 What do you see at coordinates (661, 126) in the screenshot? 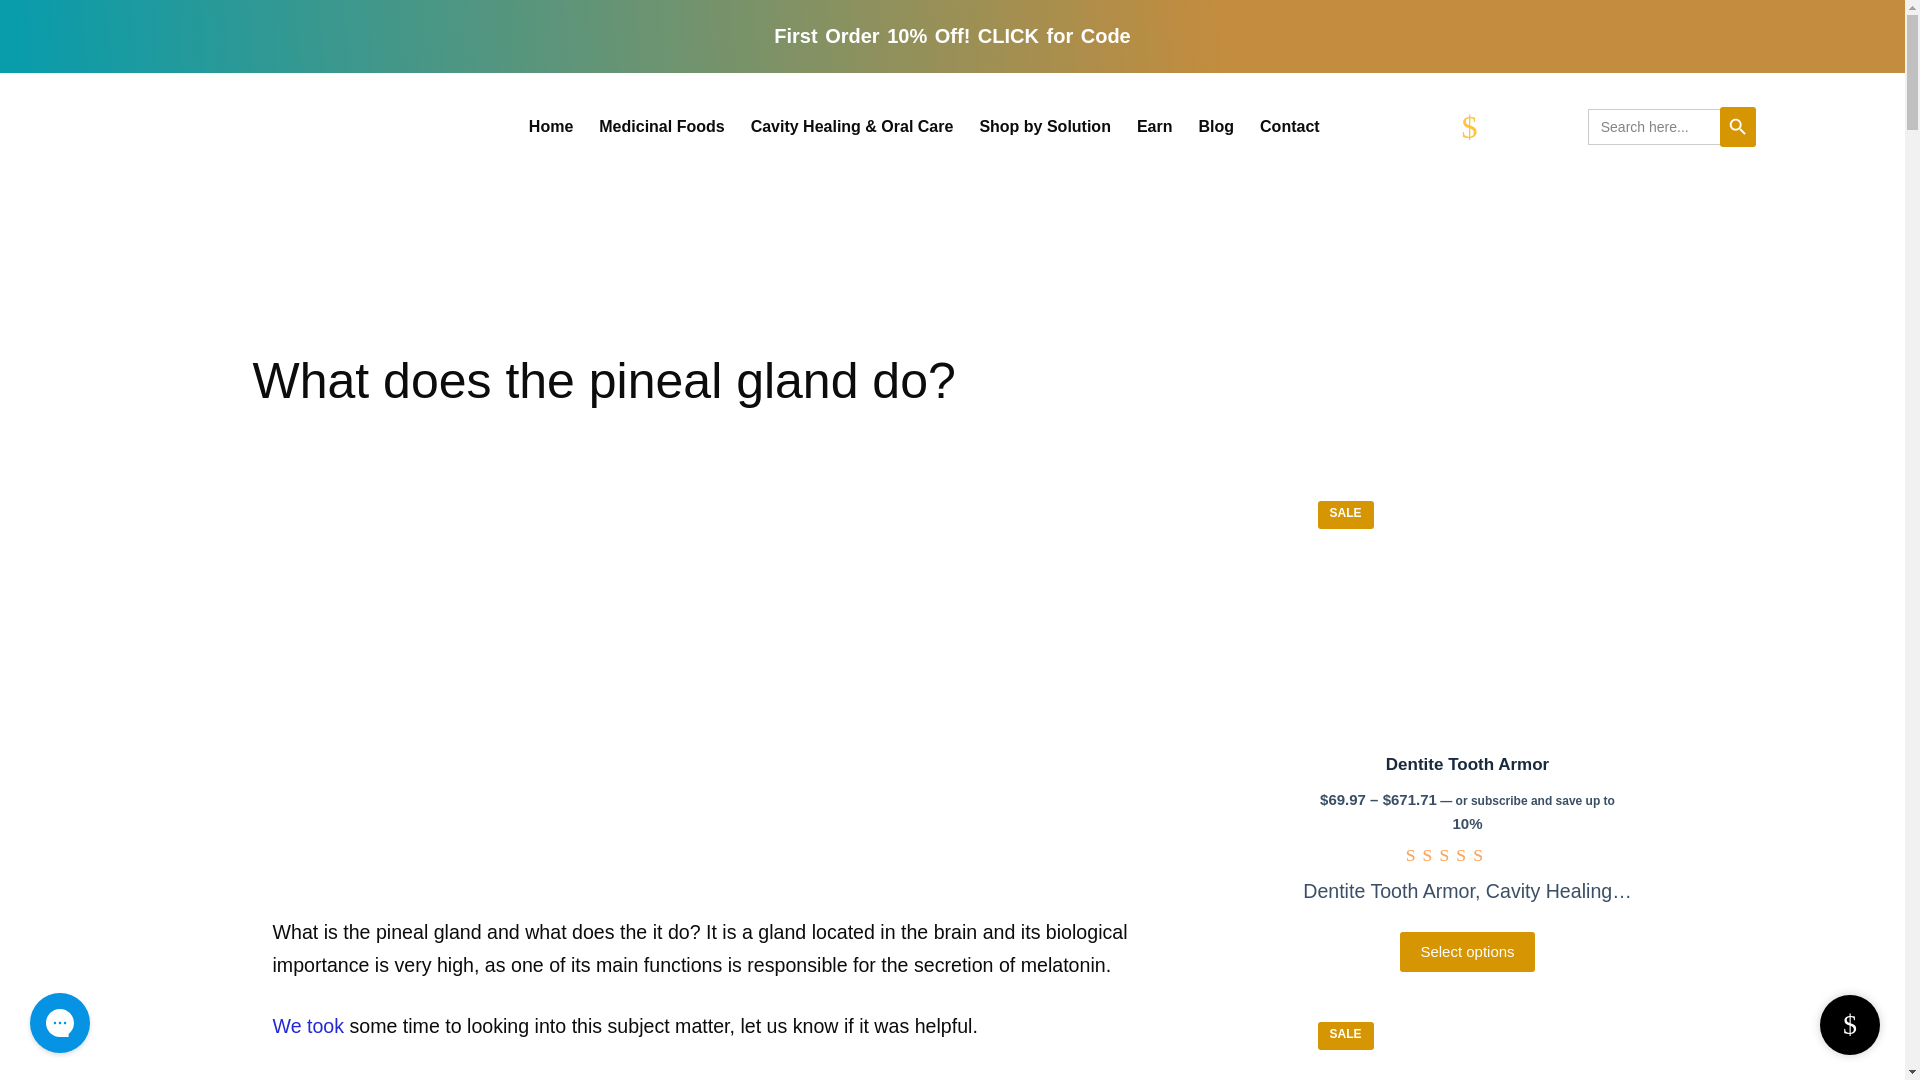
I see `Medicinal Foods` at bounding box center [661, 126].